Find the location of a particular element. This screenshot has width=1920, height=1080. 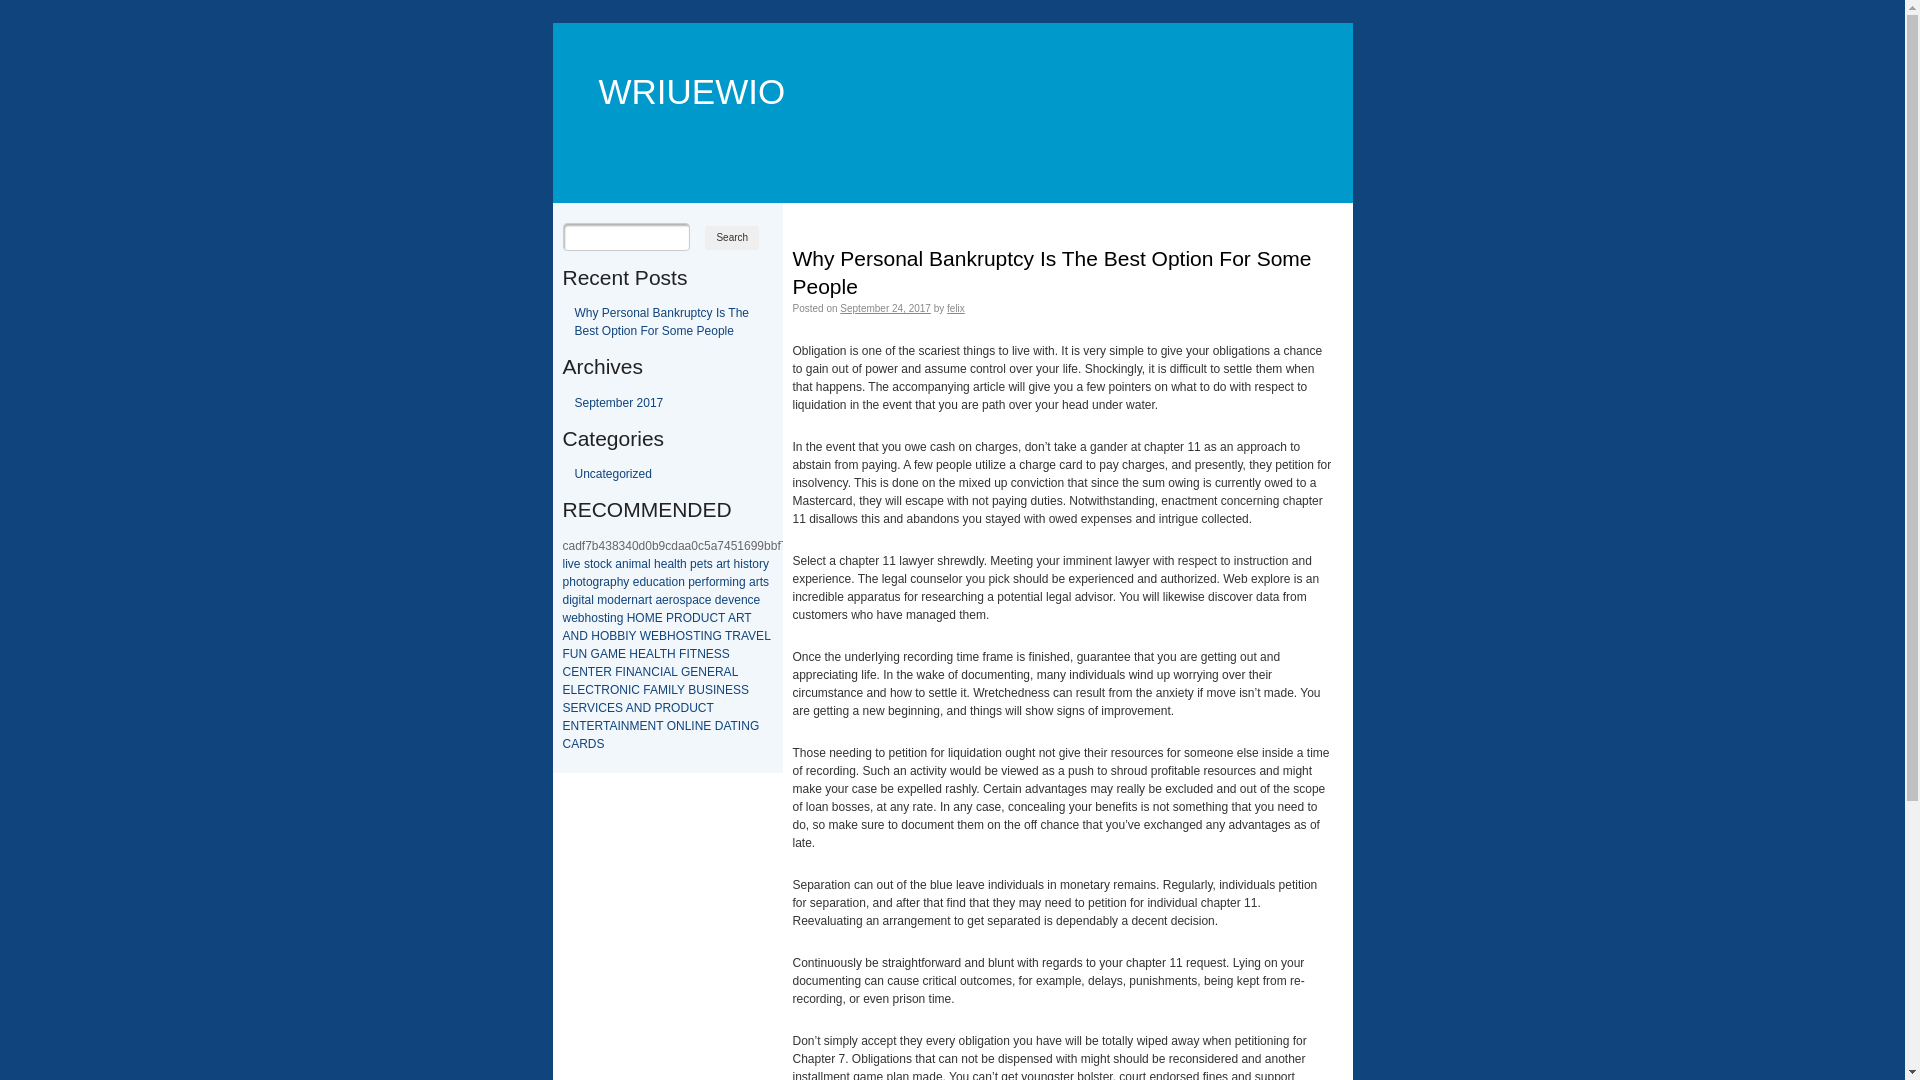

i is located at coordinates (630, 564).